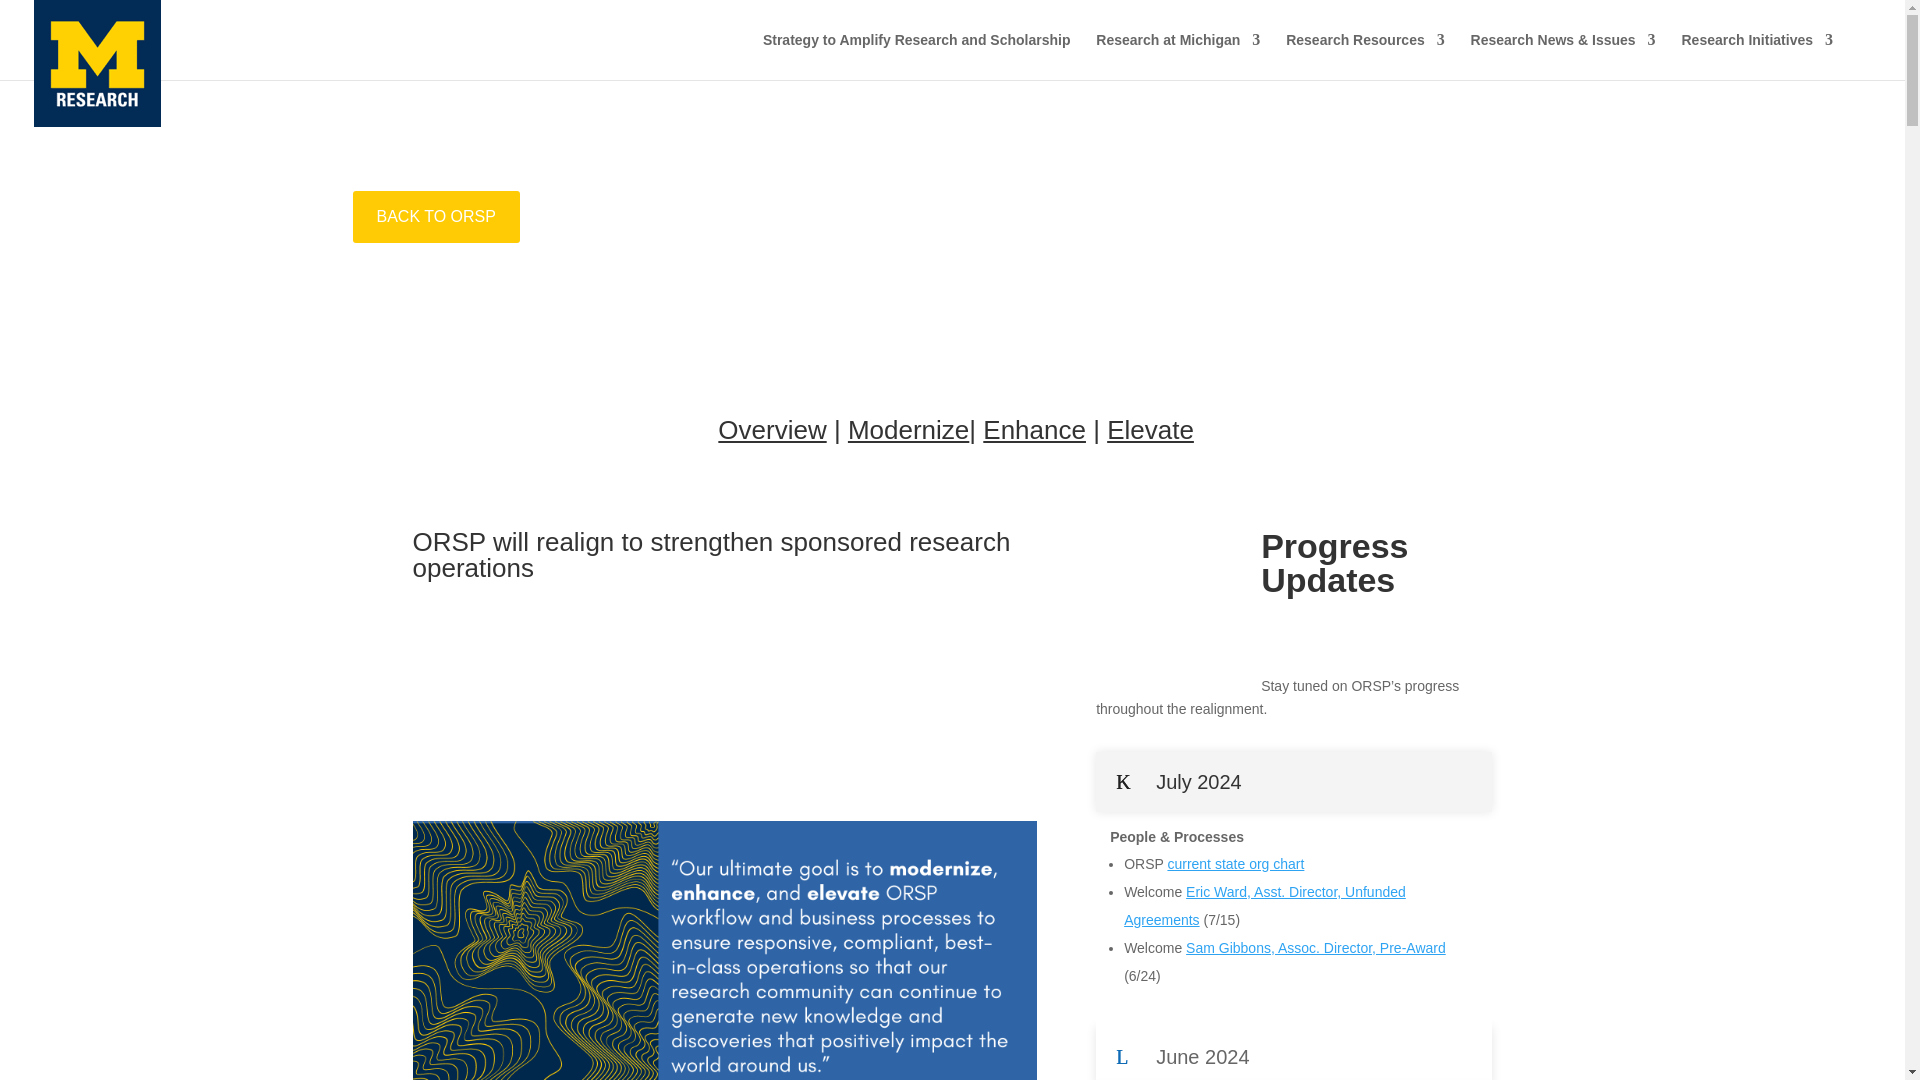 The image size is (1920, 1080). Describe the element at coordinates (1178, 56) in the screenshot. I see `Research at Michigan` at that location.